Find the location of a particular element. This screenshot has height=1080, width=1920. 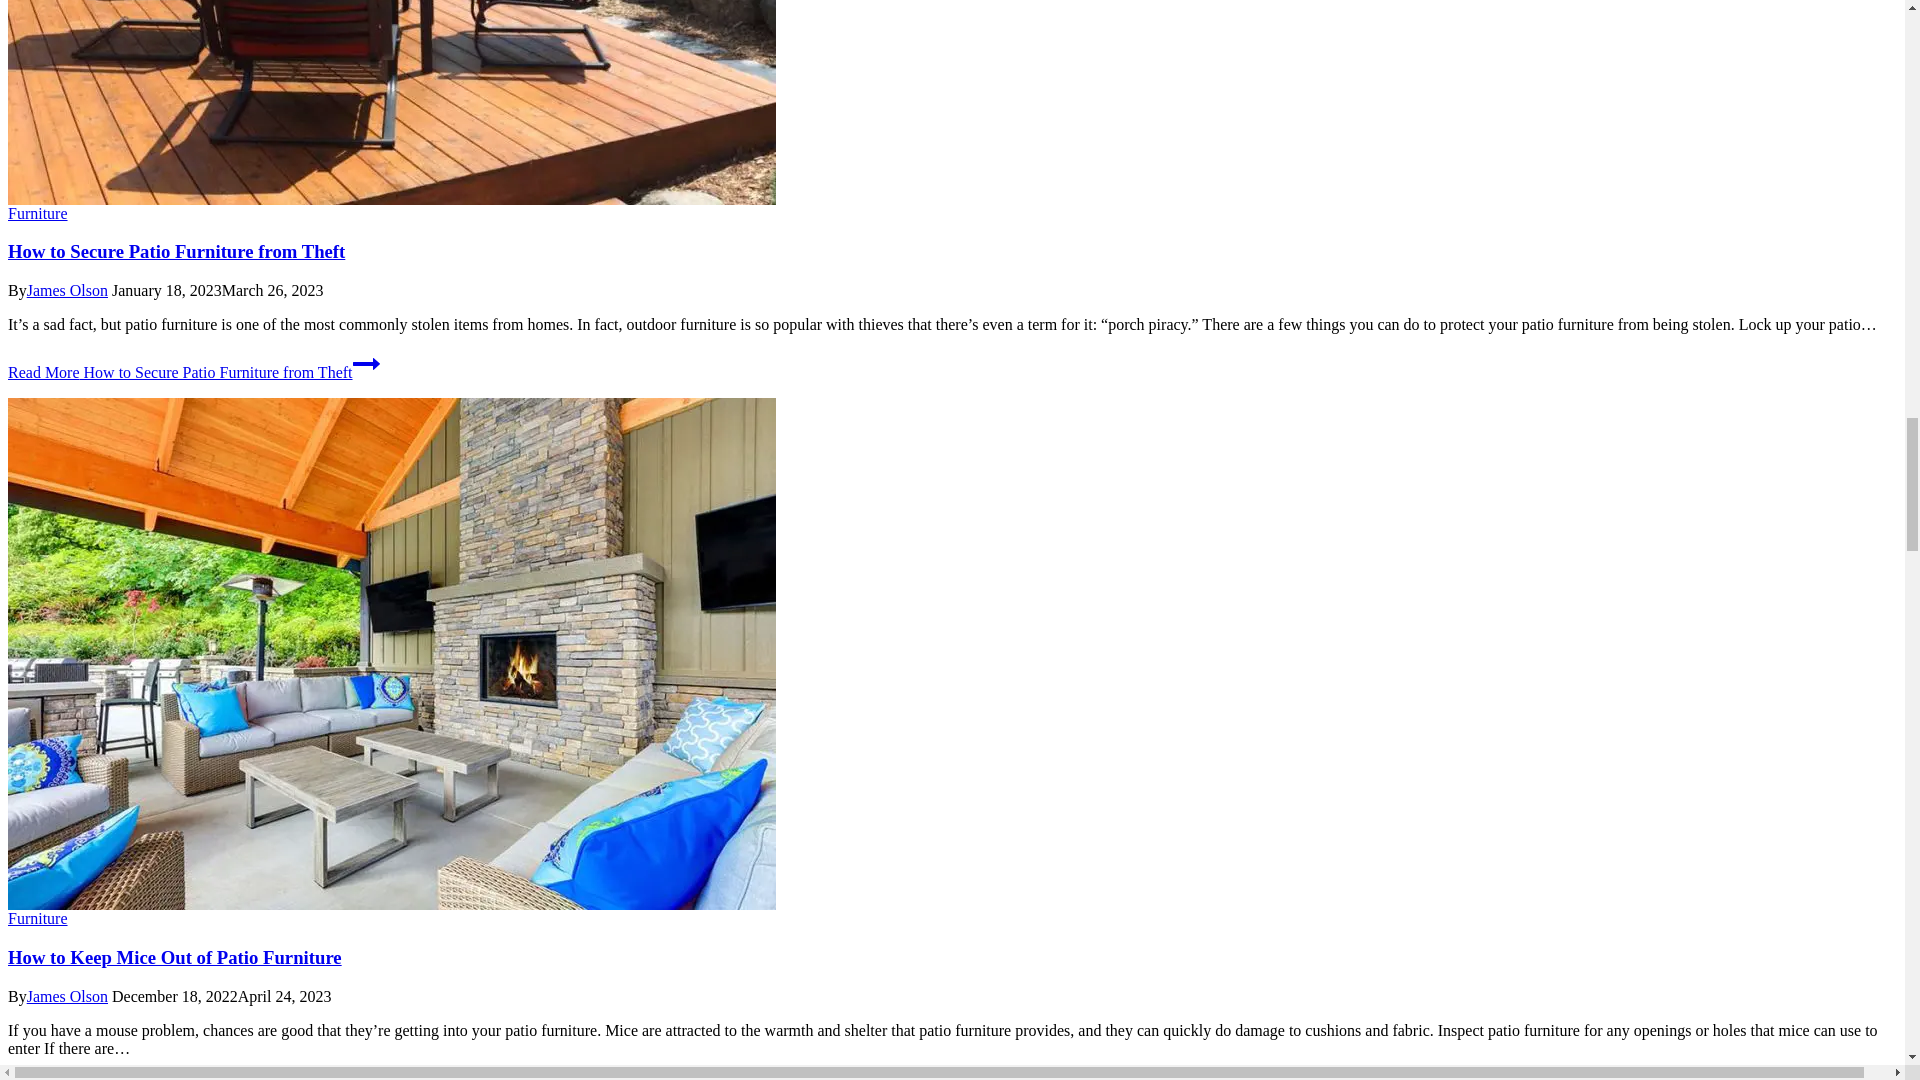

James Olson is located at coordinates (66, 996).